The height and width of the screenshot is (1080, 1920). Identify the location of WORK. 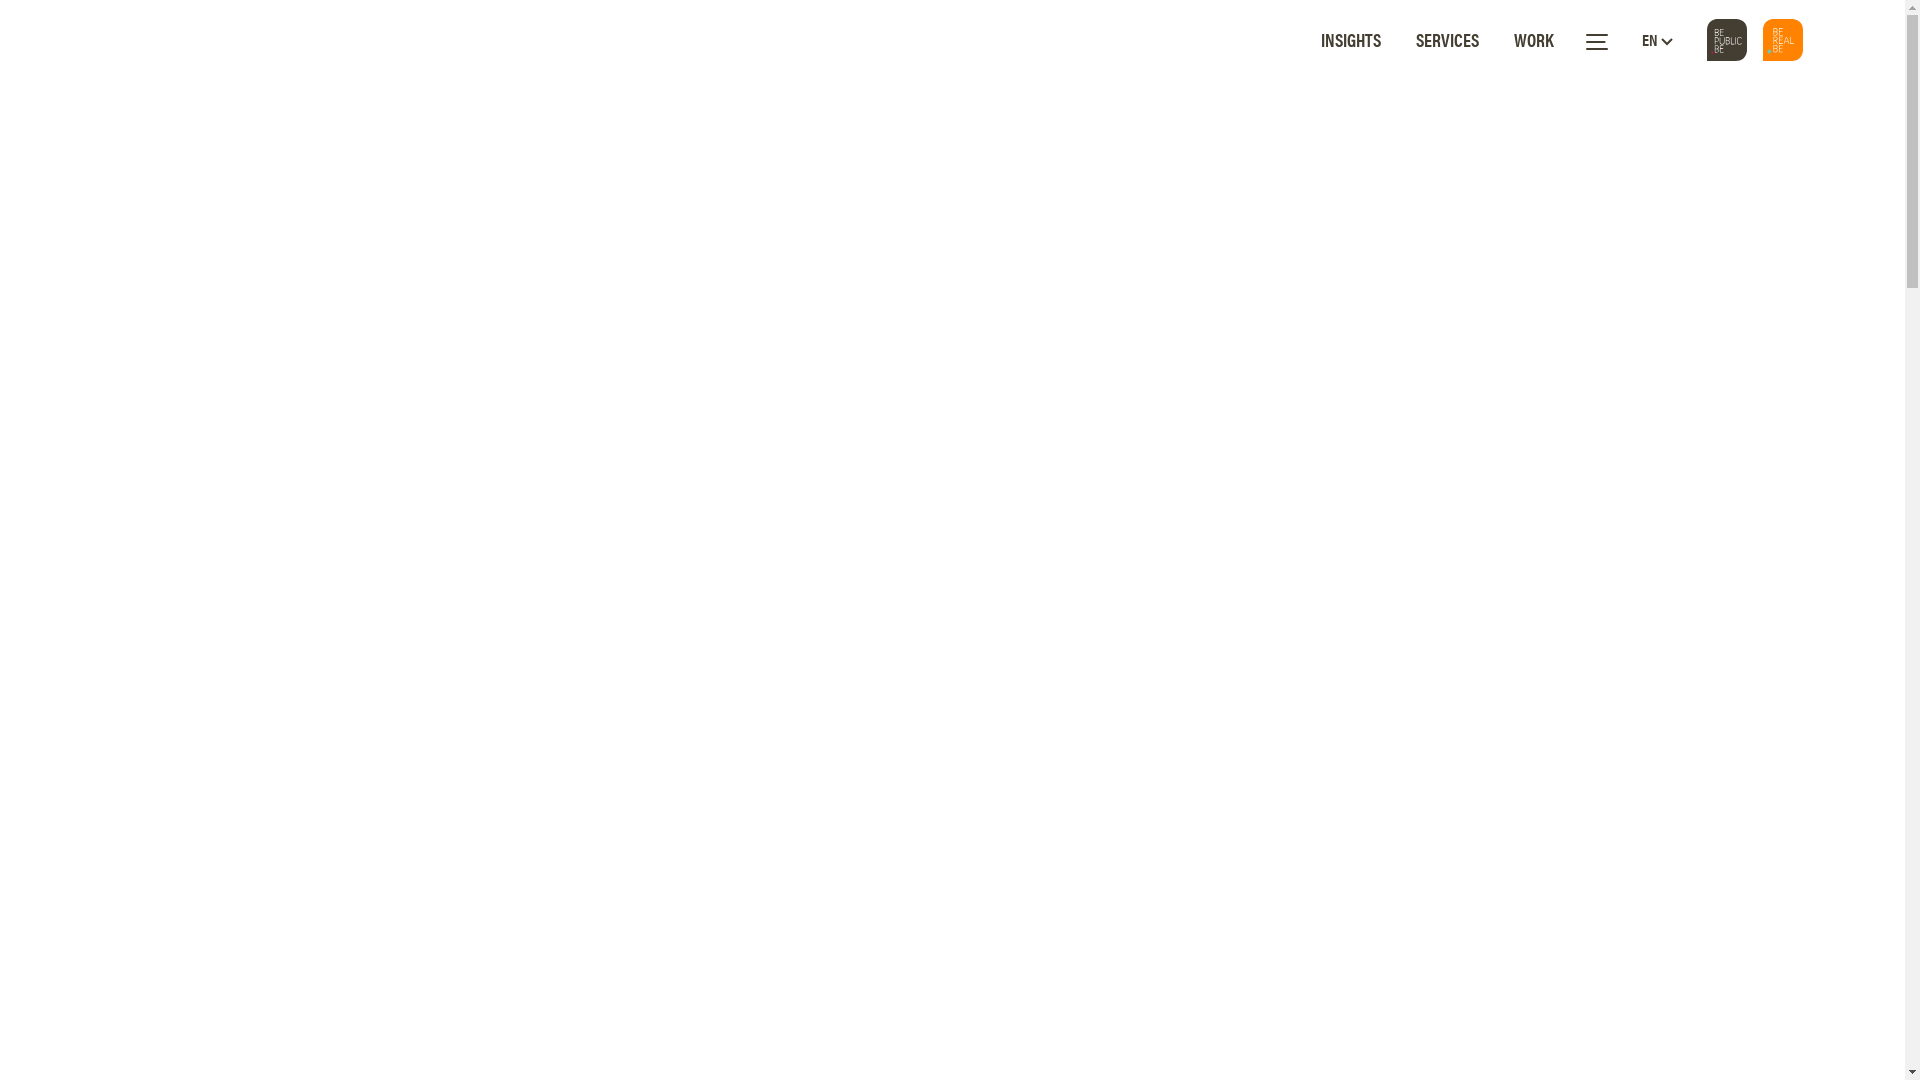
(1534, 40).